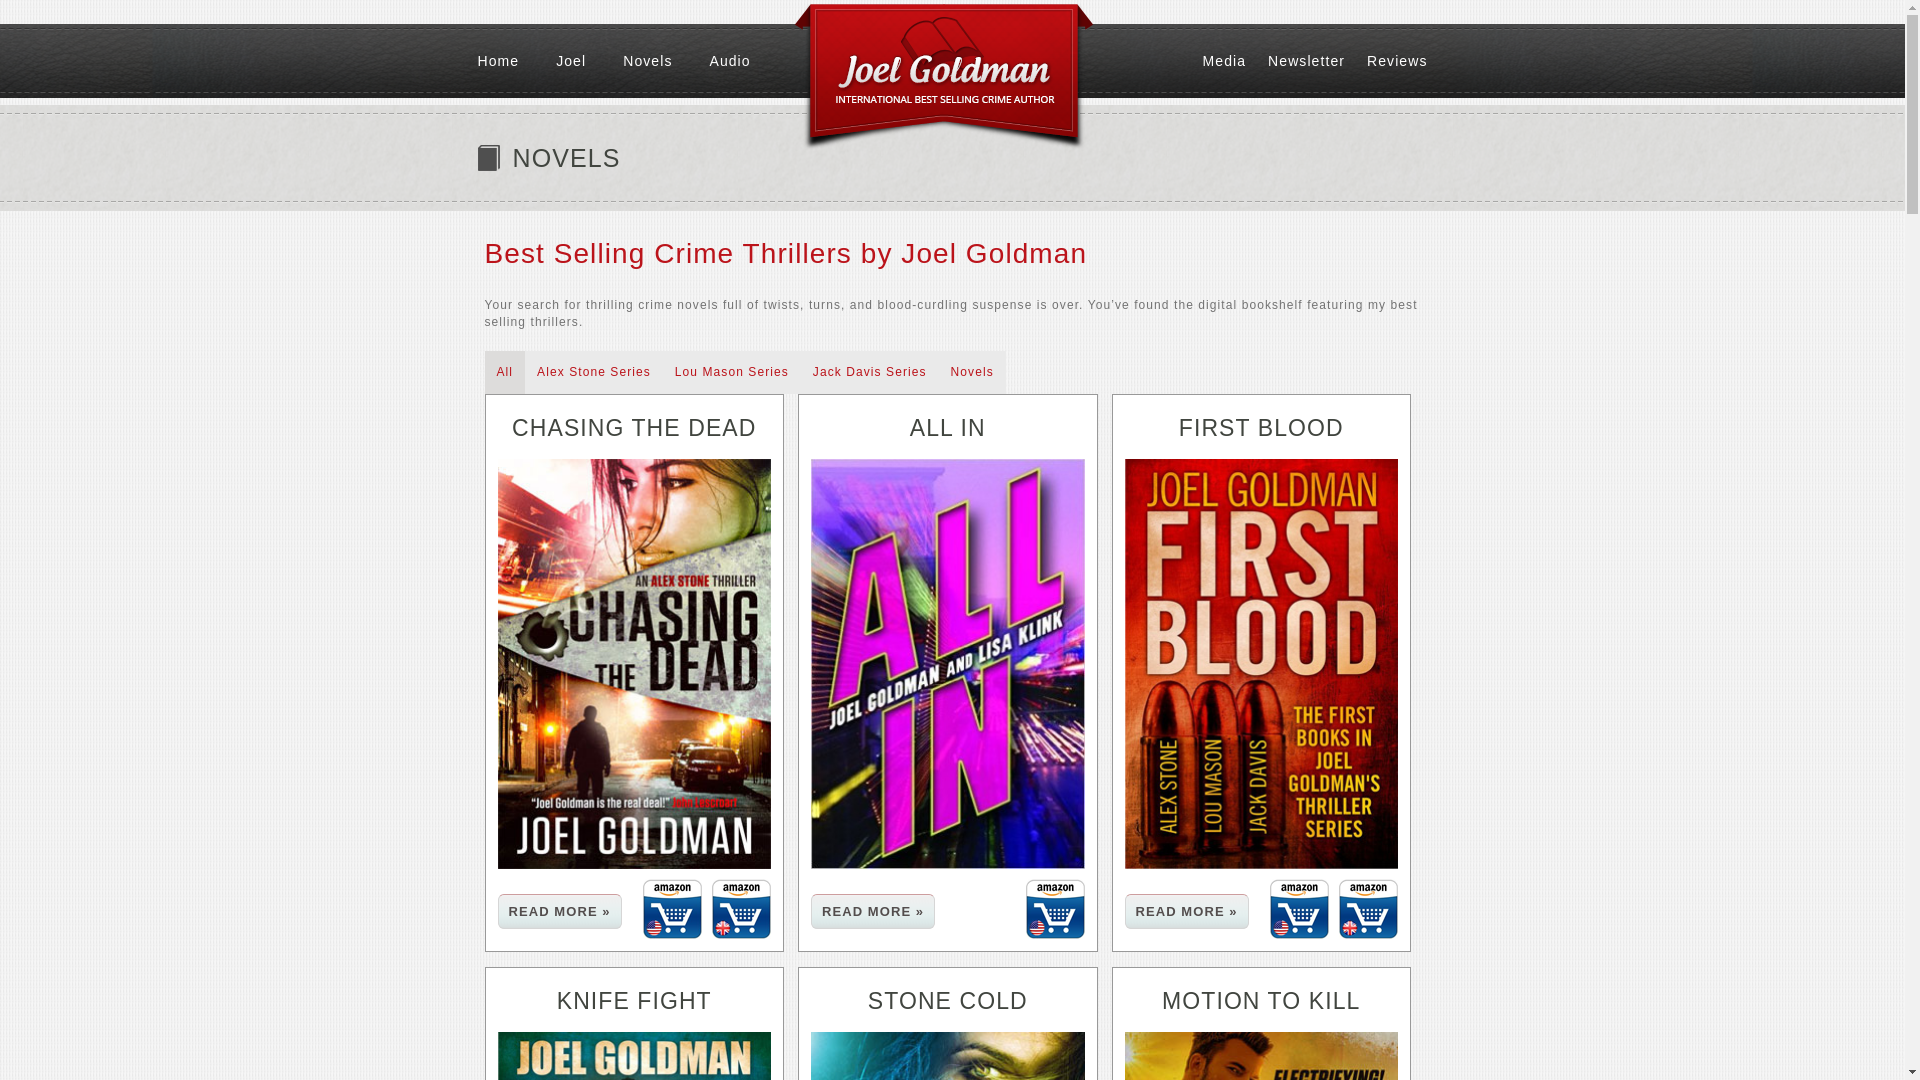  Describe the element at coordinates (972, 372) in the screenshot. I see `Novels` at that location.